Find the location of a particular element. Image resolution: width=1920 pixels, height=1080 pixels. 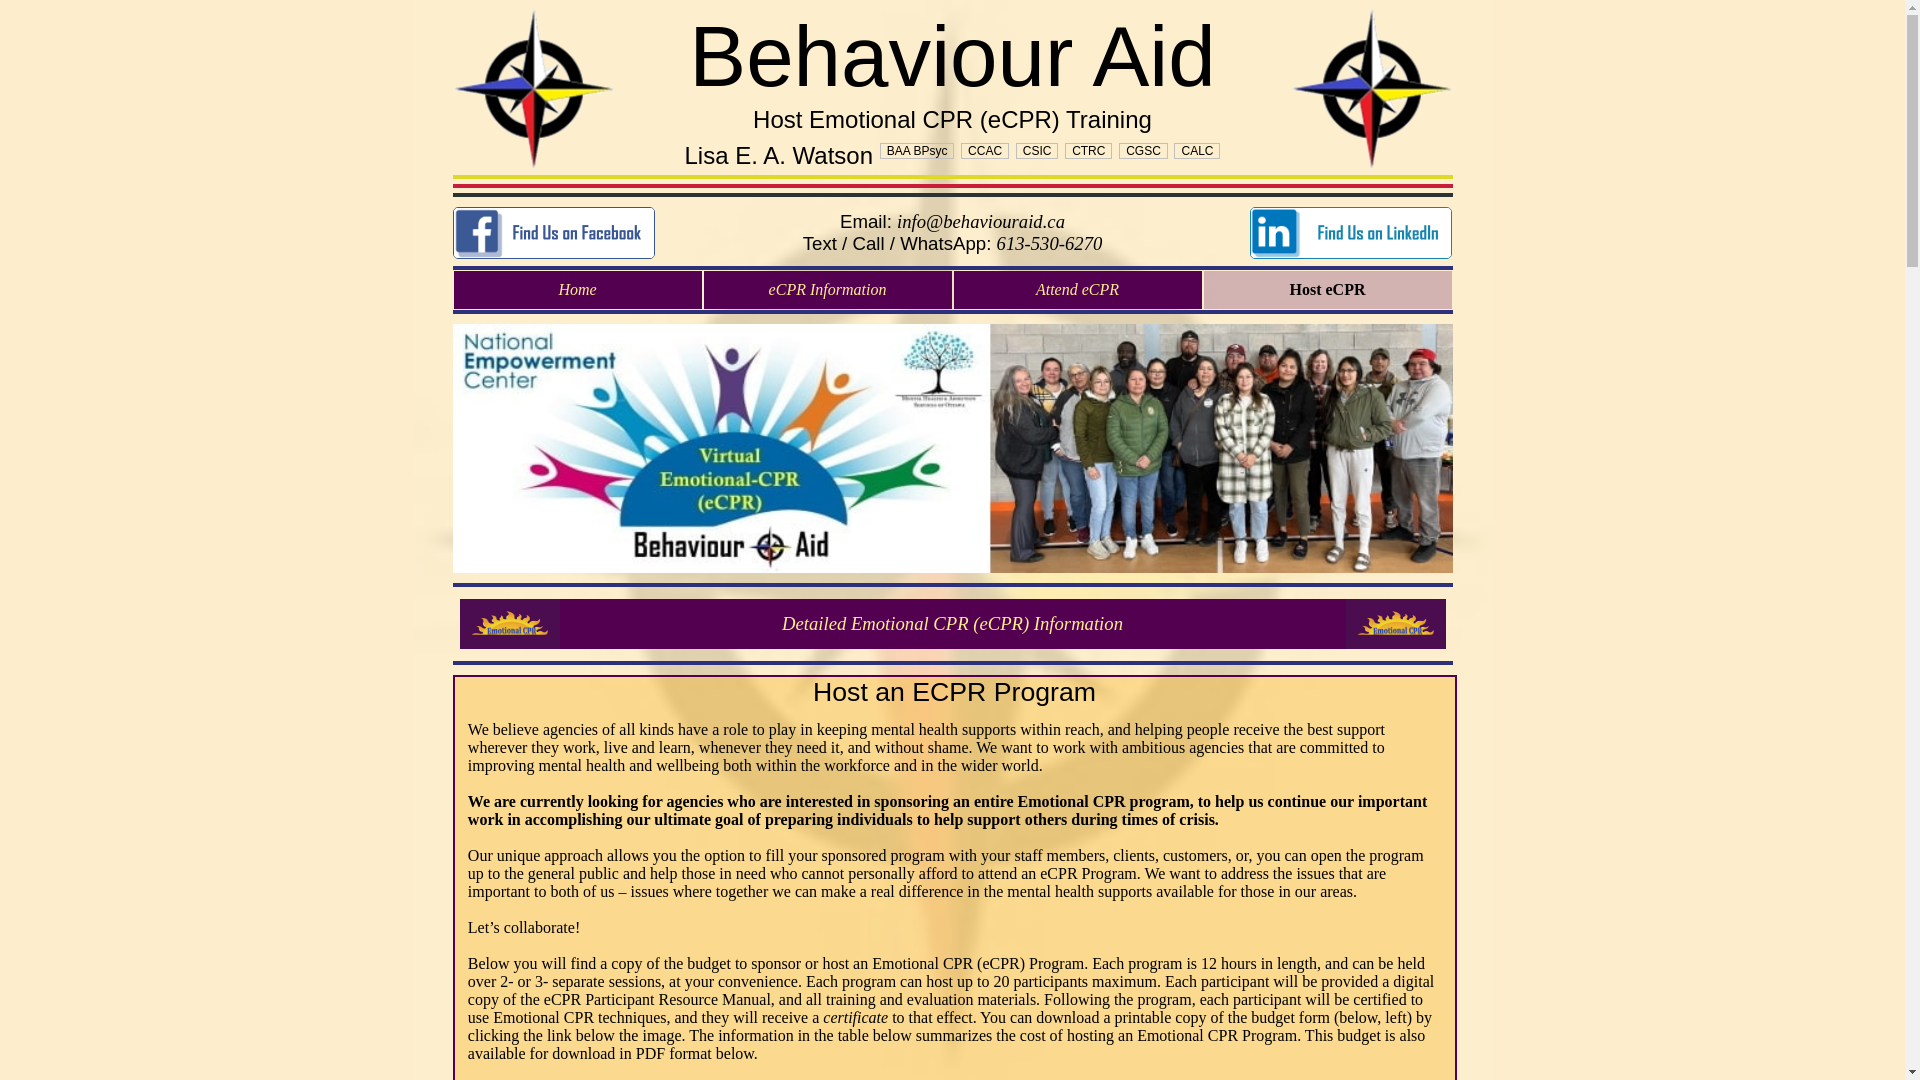

613-530-6270 is located at coordinates (1050, 244).